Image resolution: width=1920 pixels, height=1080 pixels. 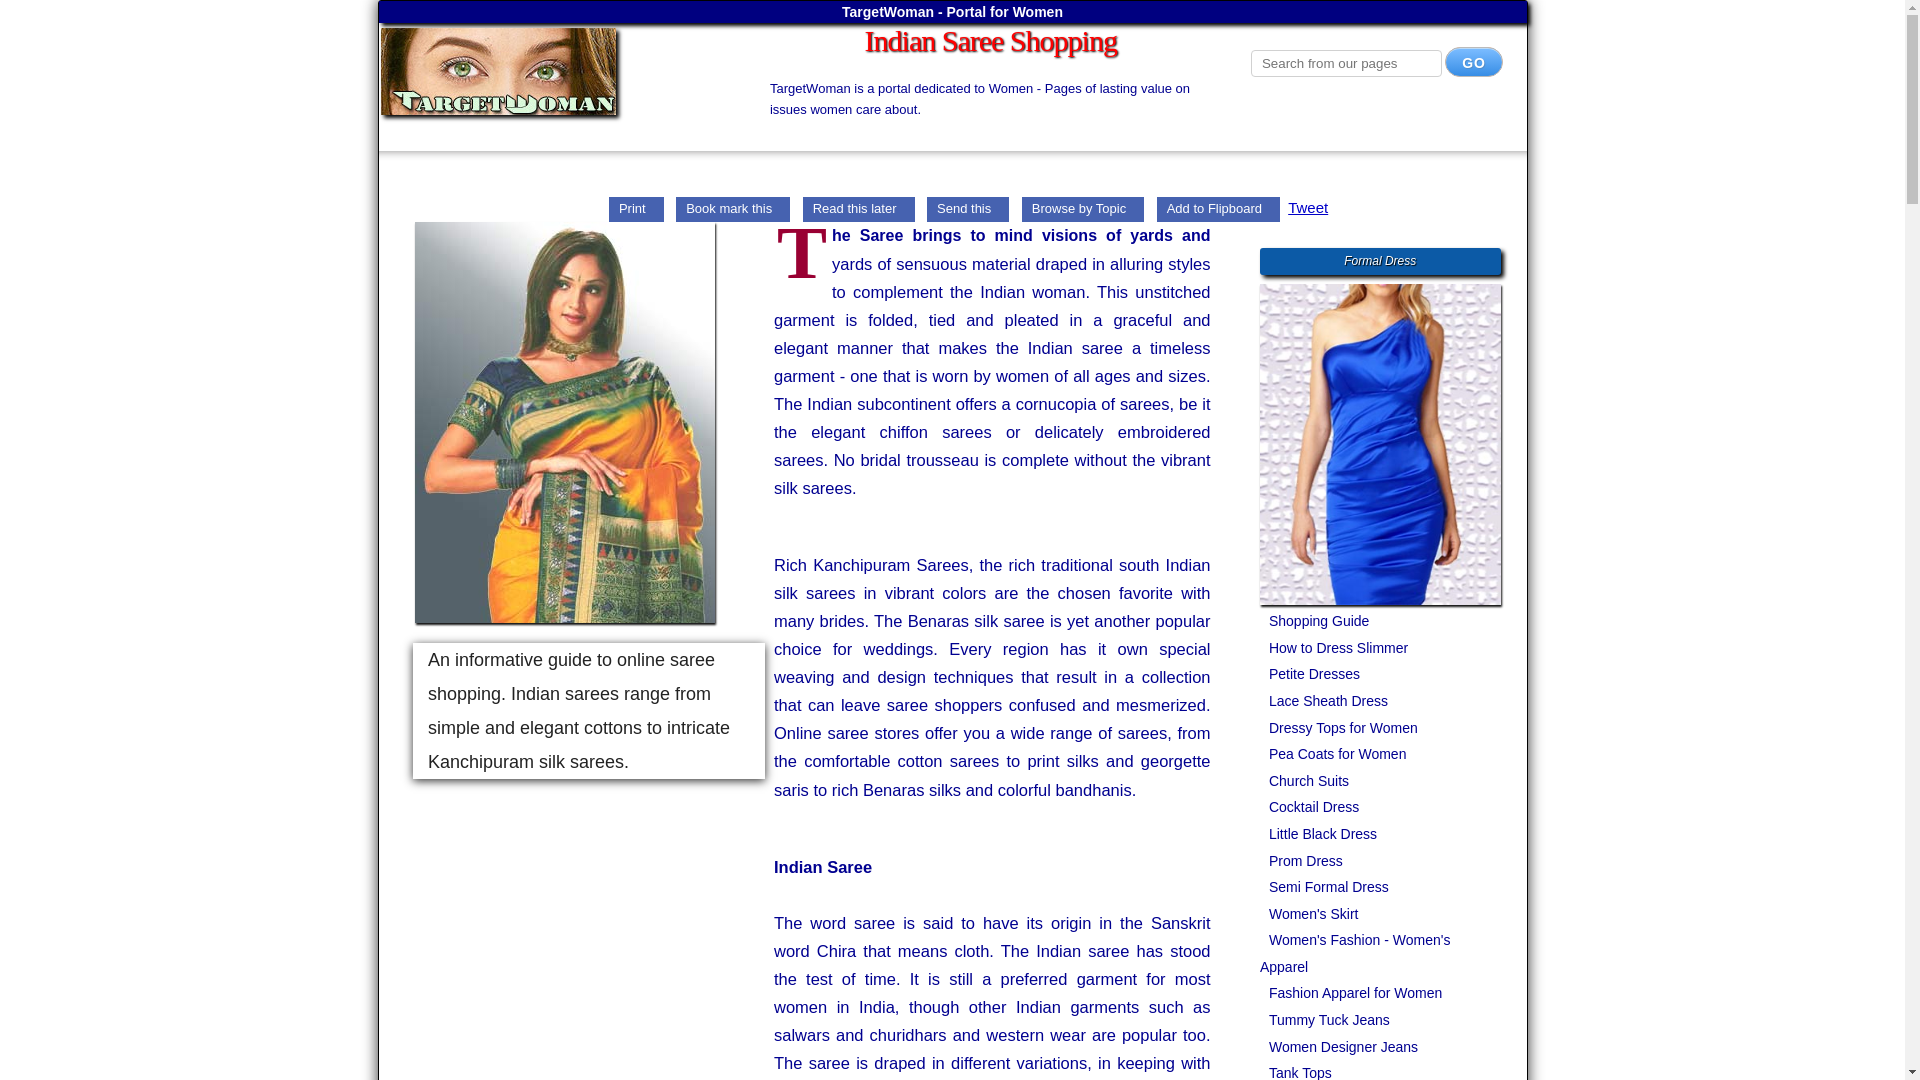 I want to click on Cocktail Dress, so click(x=1310, y=807).